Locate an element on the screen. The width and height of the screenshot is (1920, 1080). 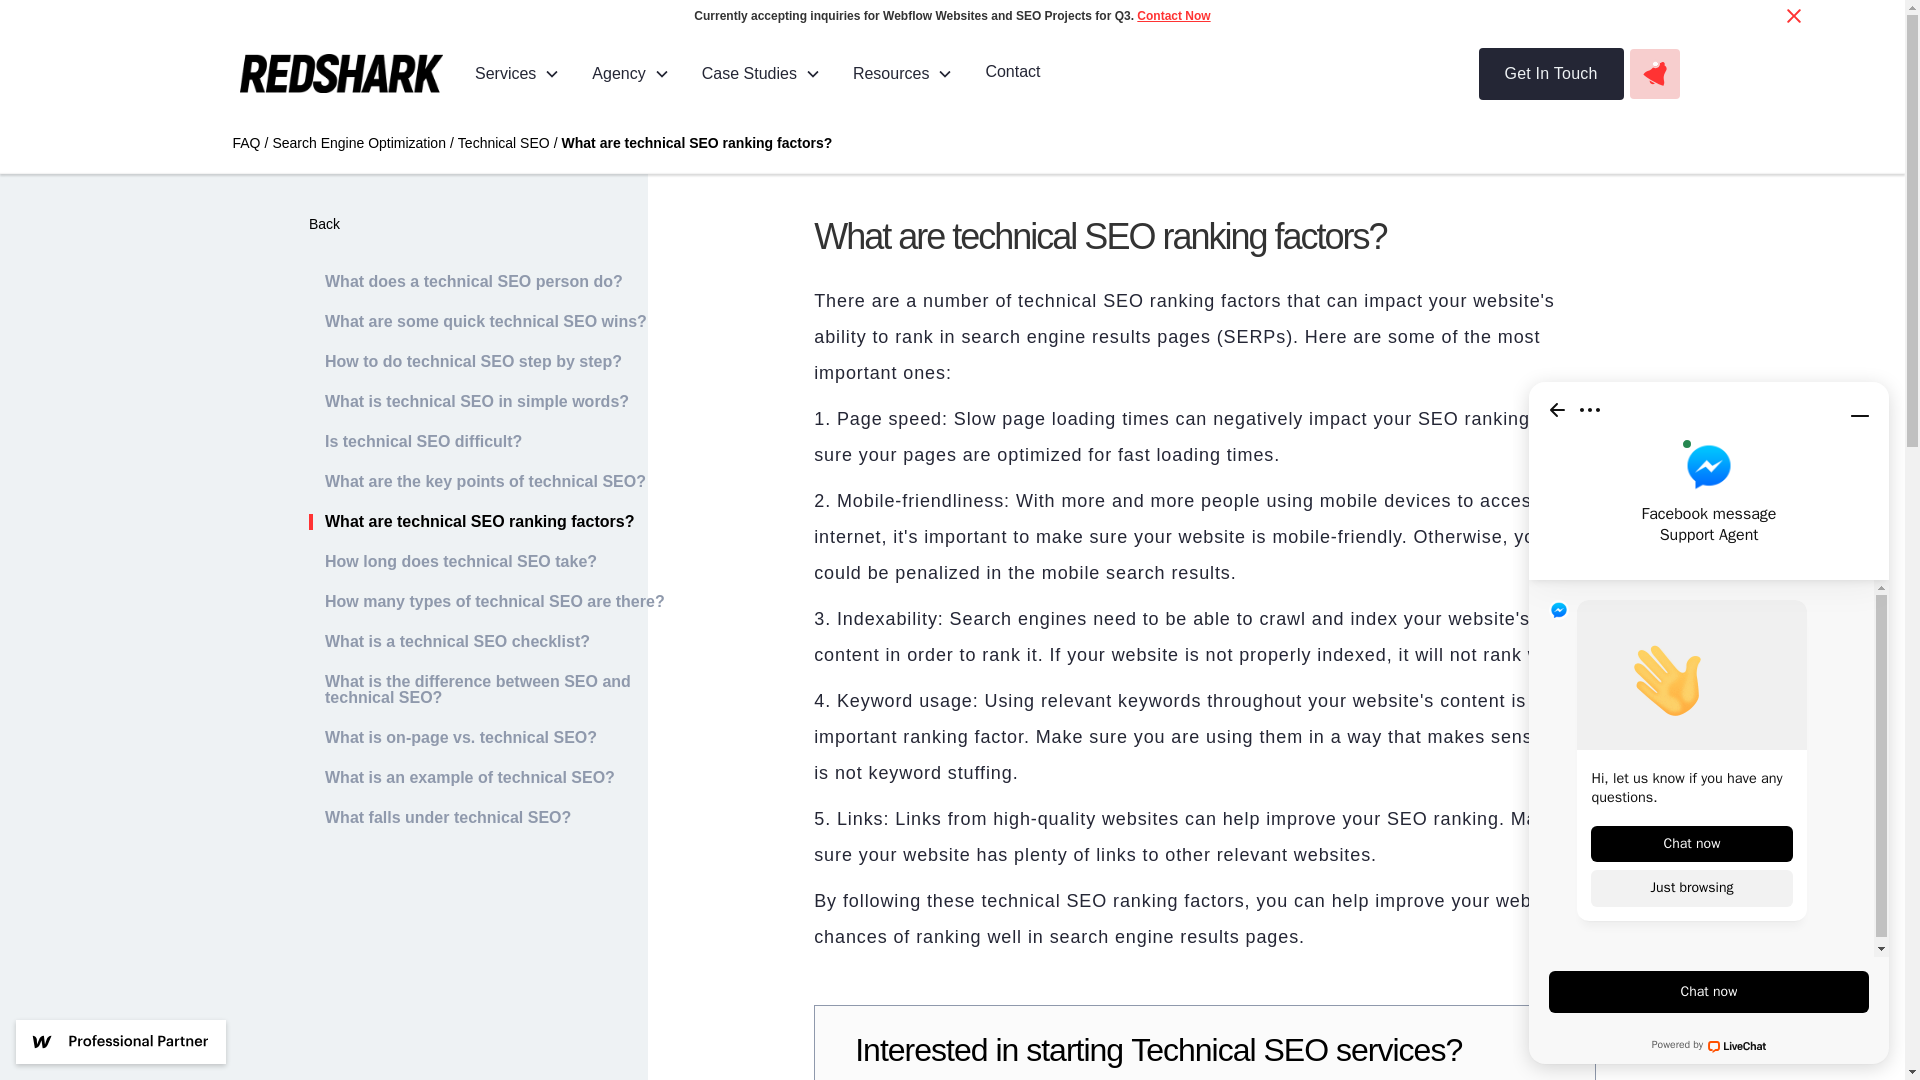
Contact is located at coordinates (1012, 72).